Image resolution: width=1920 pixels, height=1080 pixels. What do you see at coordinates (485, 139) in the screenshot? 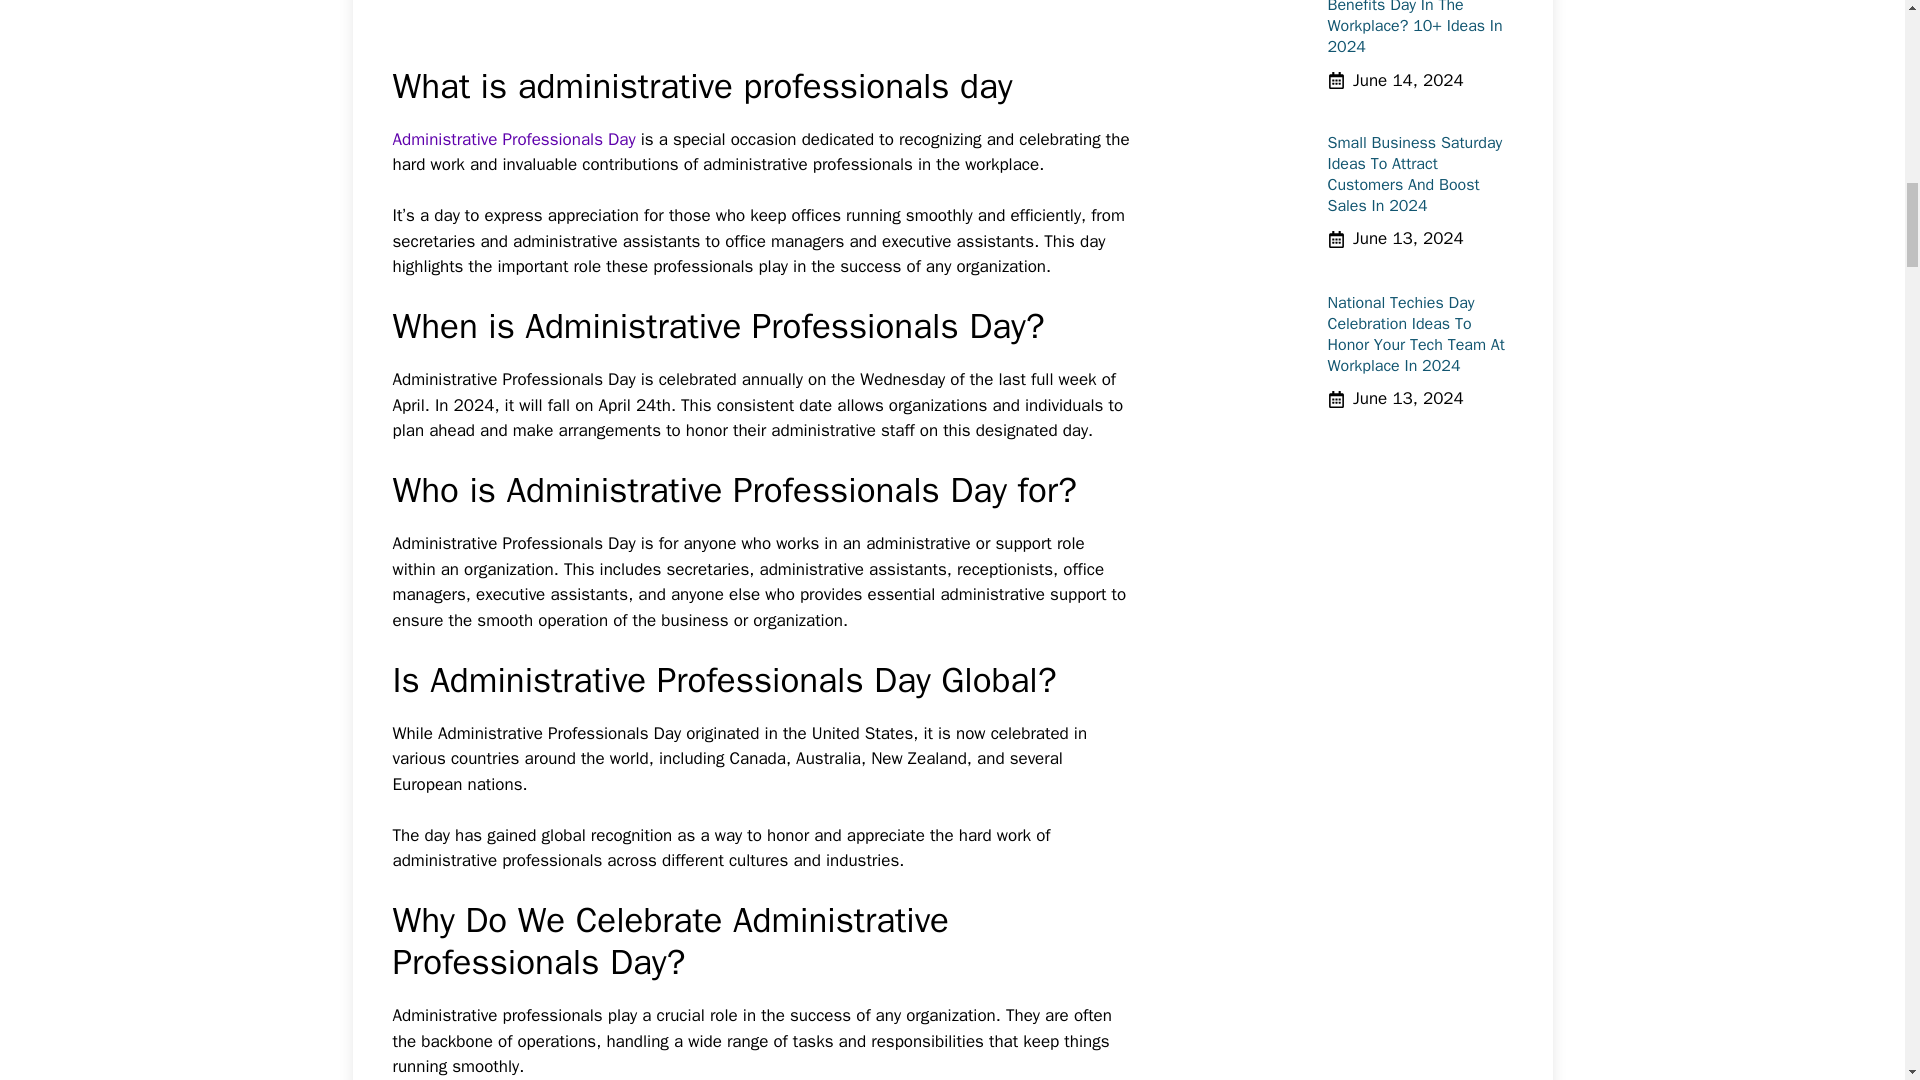
I see `Administrative Profession` at bounding box center [485, 139].